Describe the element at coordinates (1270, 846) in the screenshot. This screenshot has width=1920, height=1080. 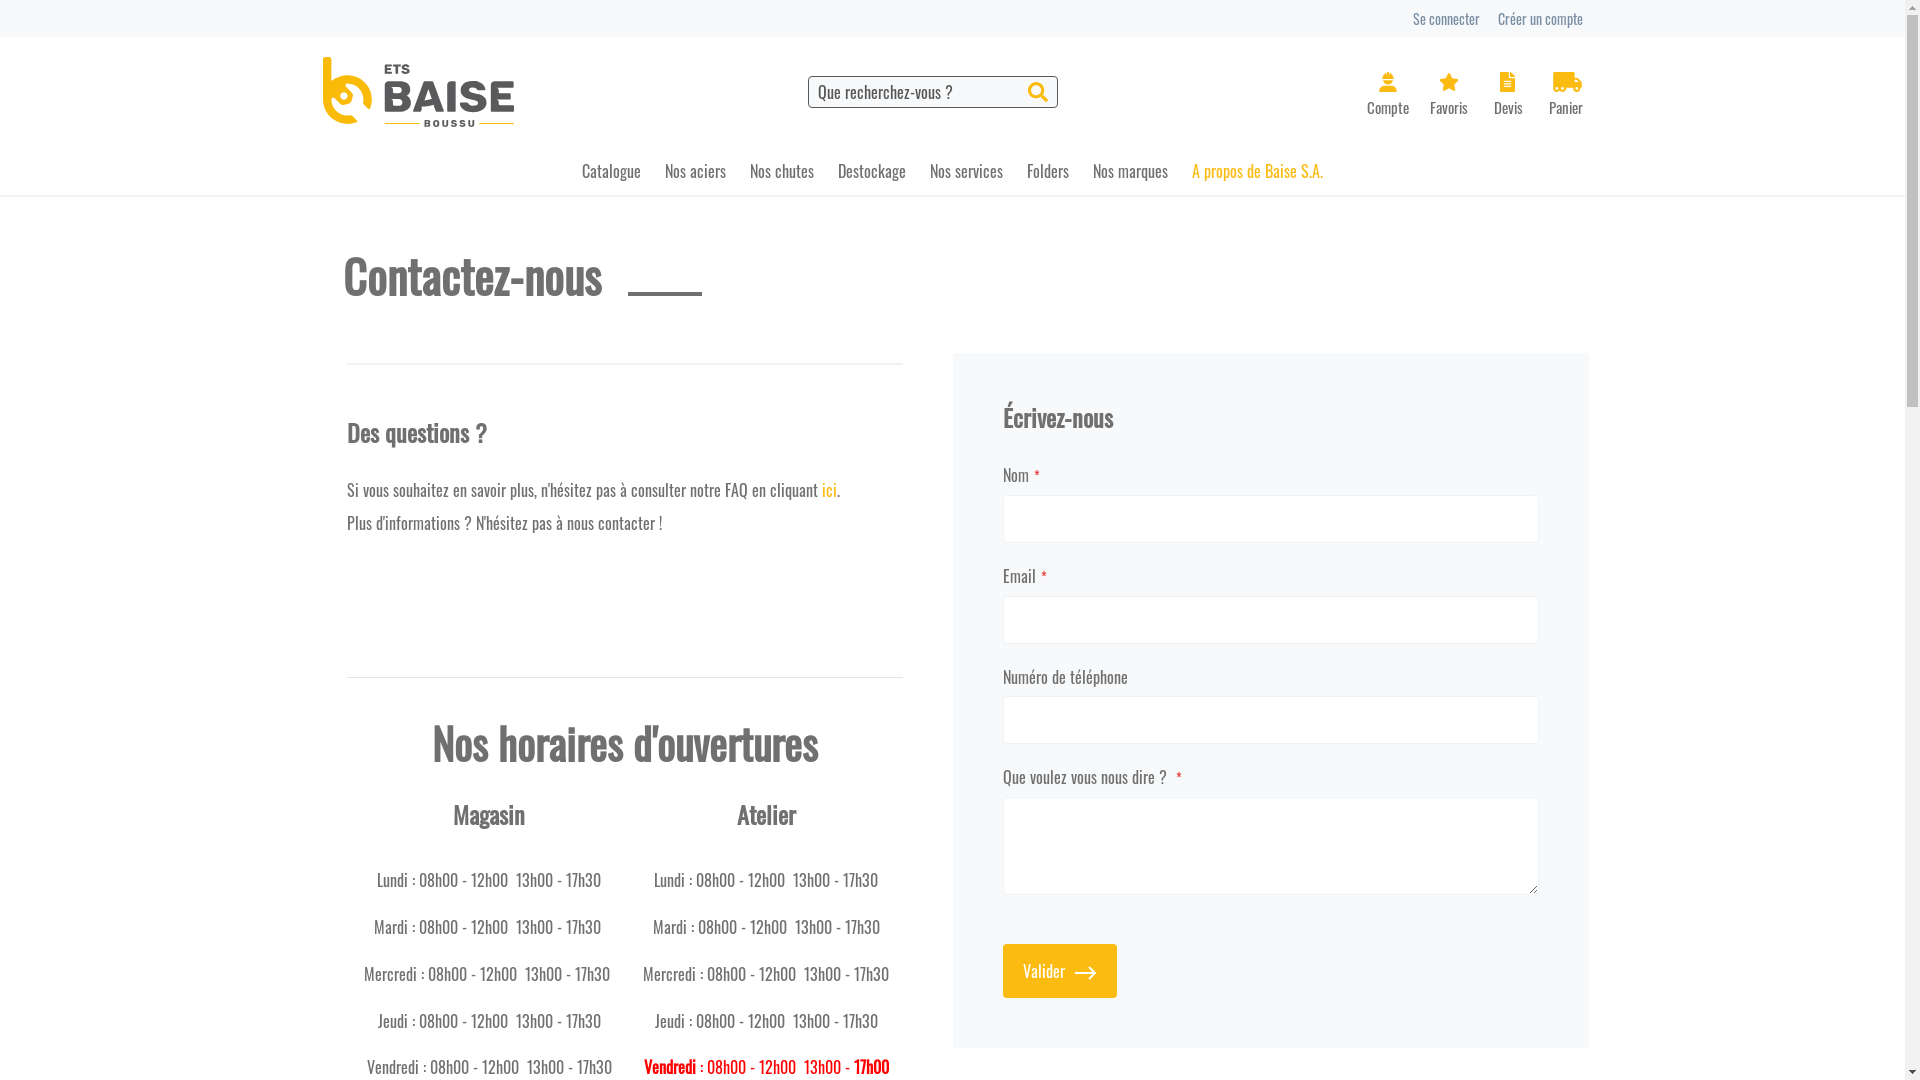
I see `Que voulez vous nous dire ?` at that location.